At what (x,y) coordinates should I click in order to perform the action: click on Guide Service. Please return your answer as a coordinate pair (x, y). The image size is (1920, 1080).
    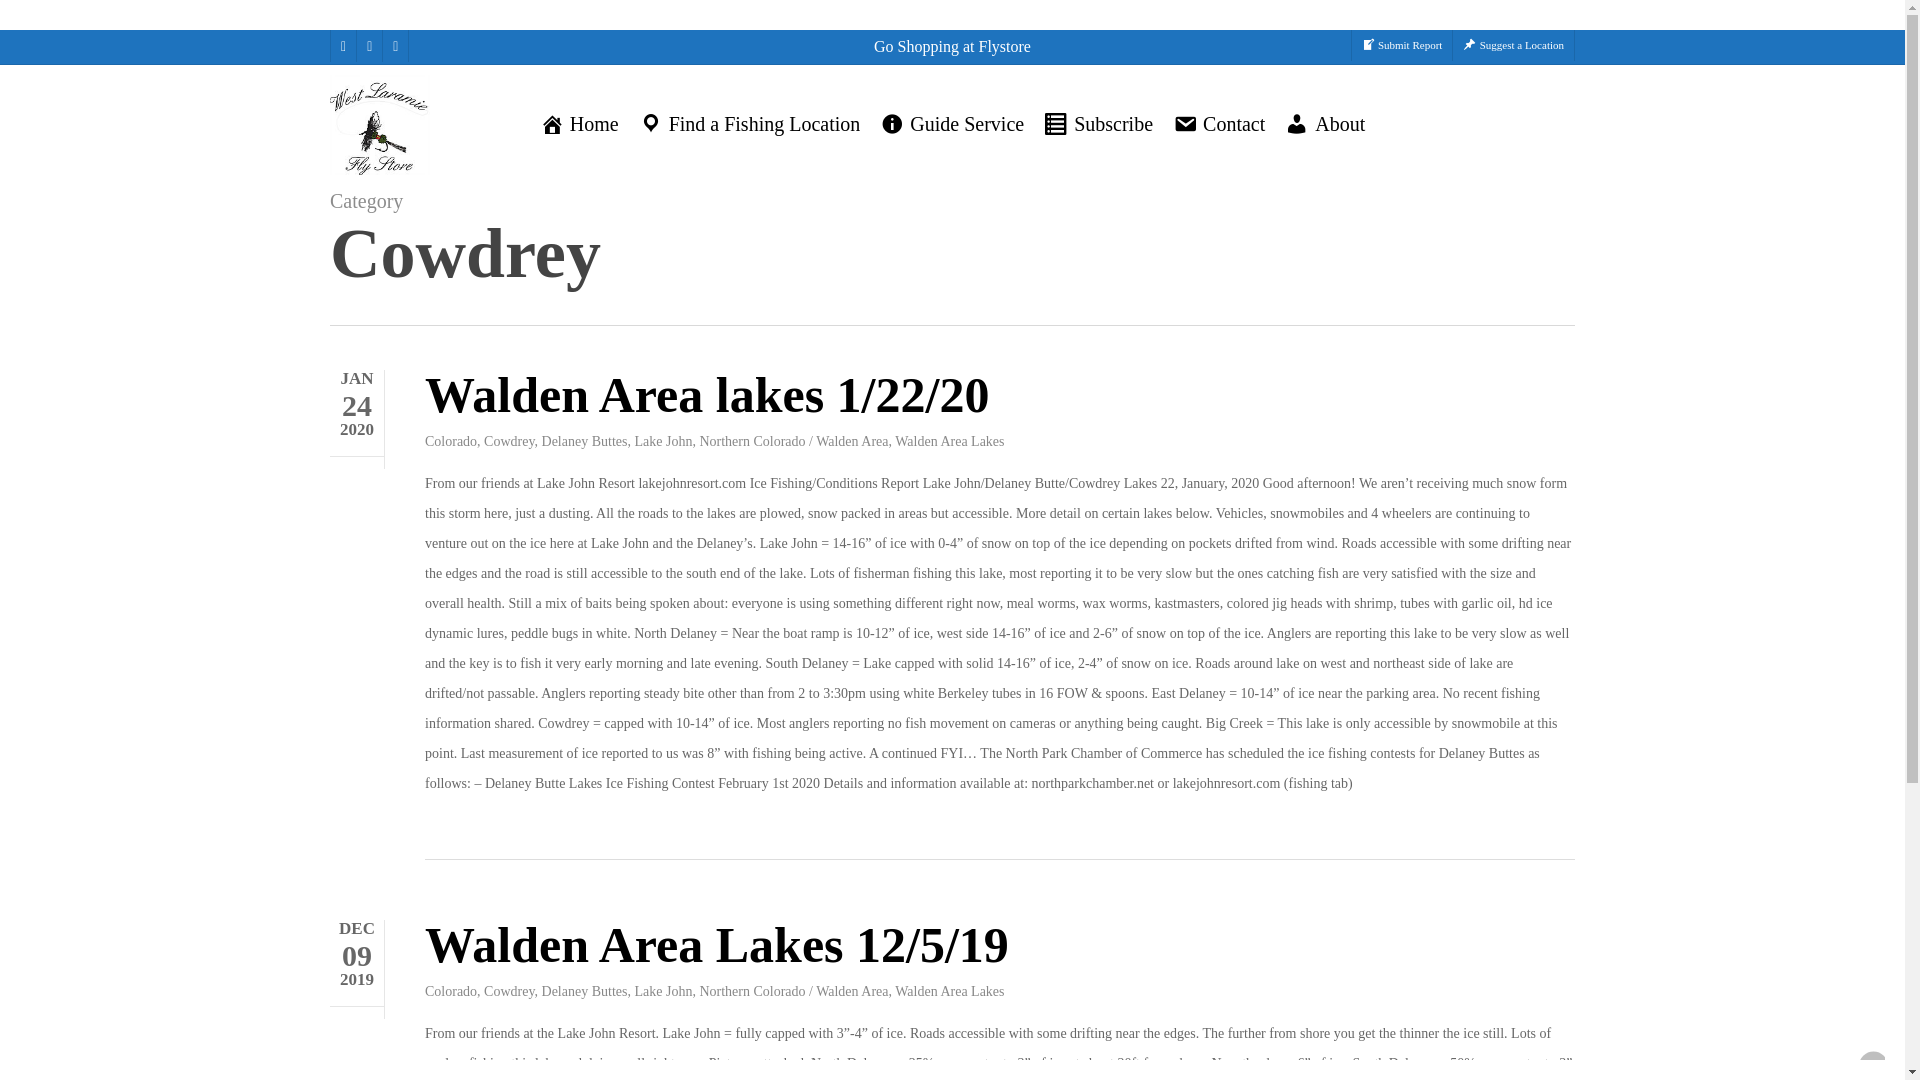
    Looking at the image, I should click on (951, 124).